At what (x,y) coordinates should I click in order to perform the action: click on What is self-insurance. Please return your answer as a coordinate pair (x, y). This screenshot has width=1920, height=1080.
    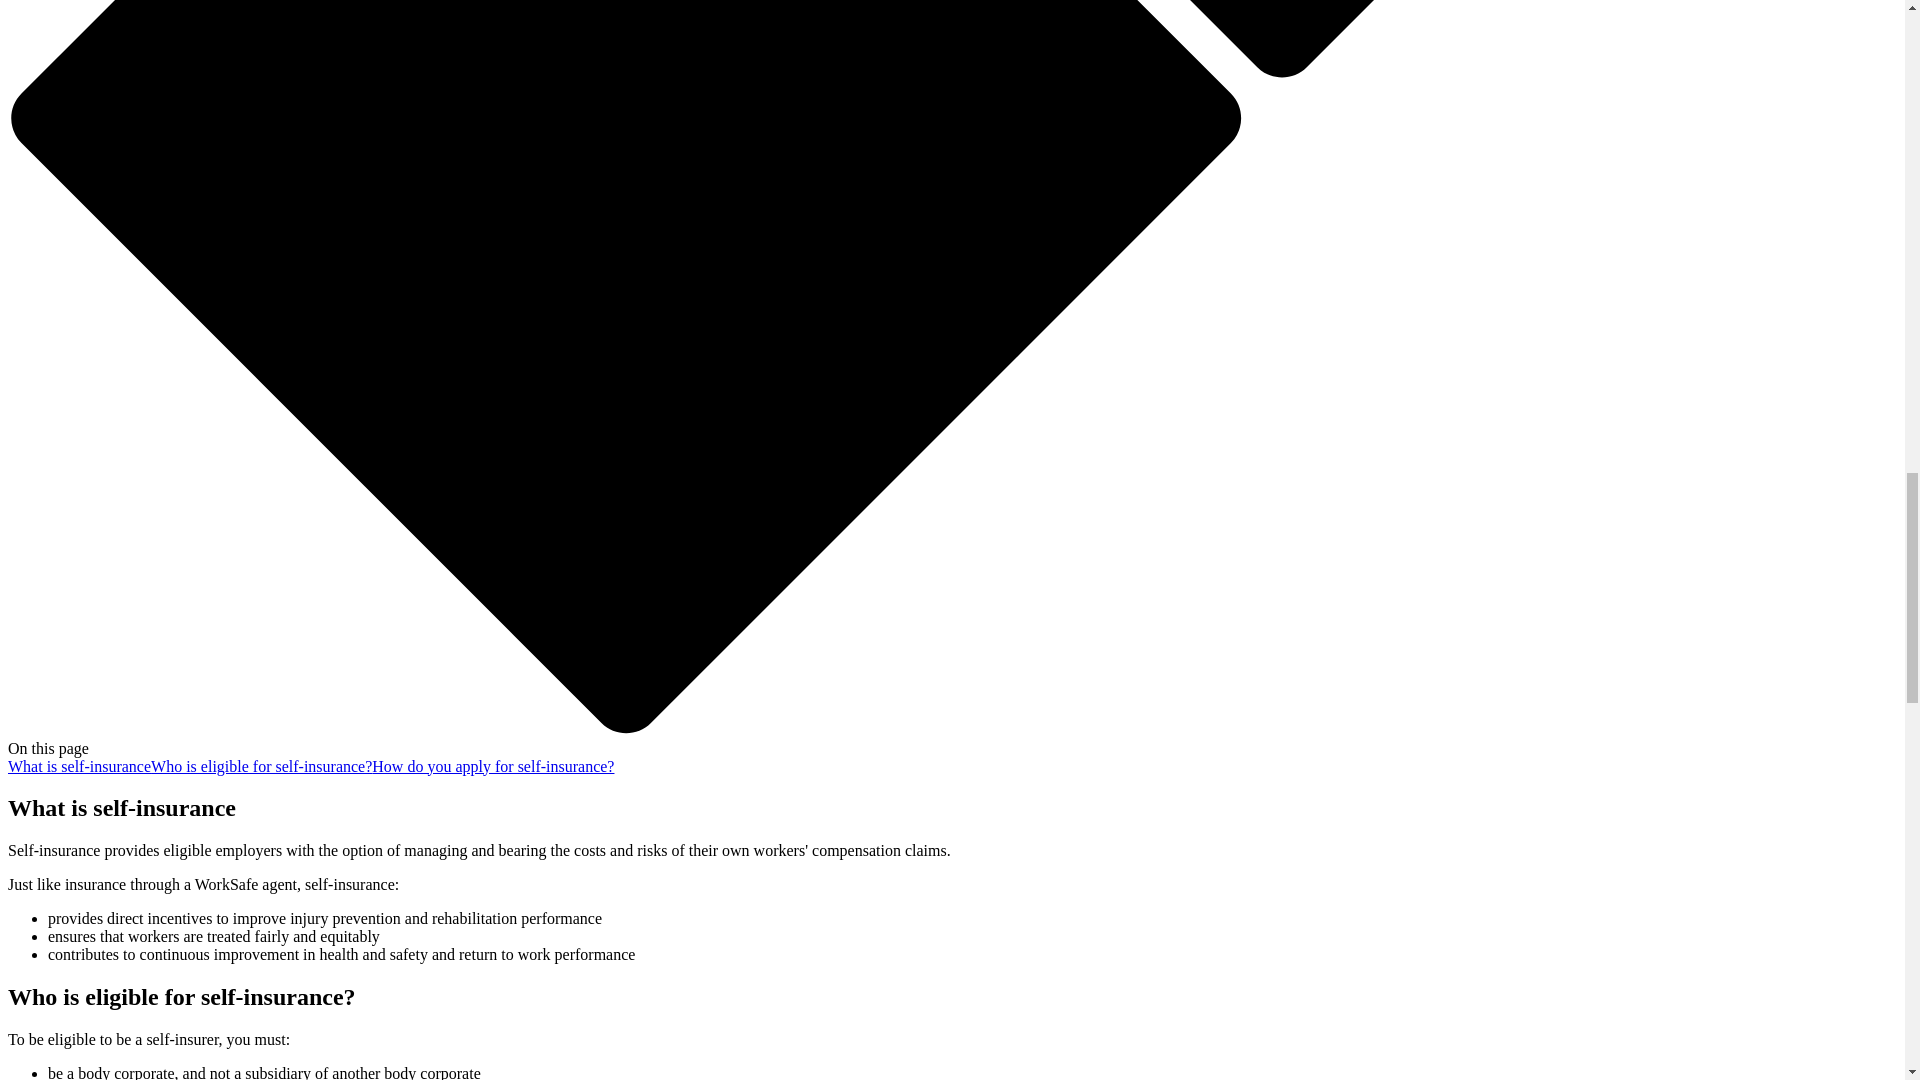
    Looking at the image, I should click on (79, 766).